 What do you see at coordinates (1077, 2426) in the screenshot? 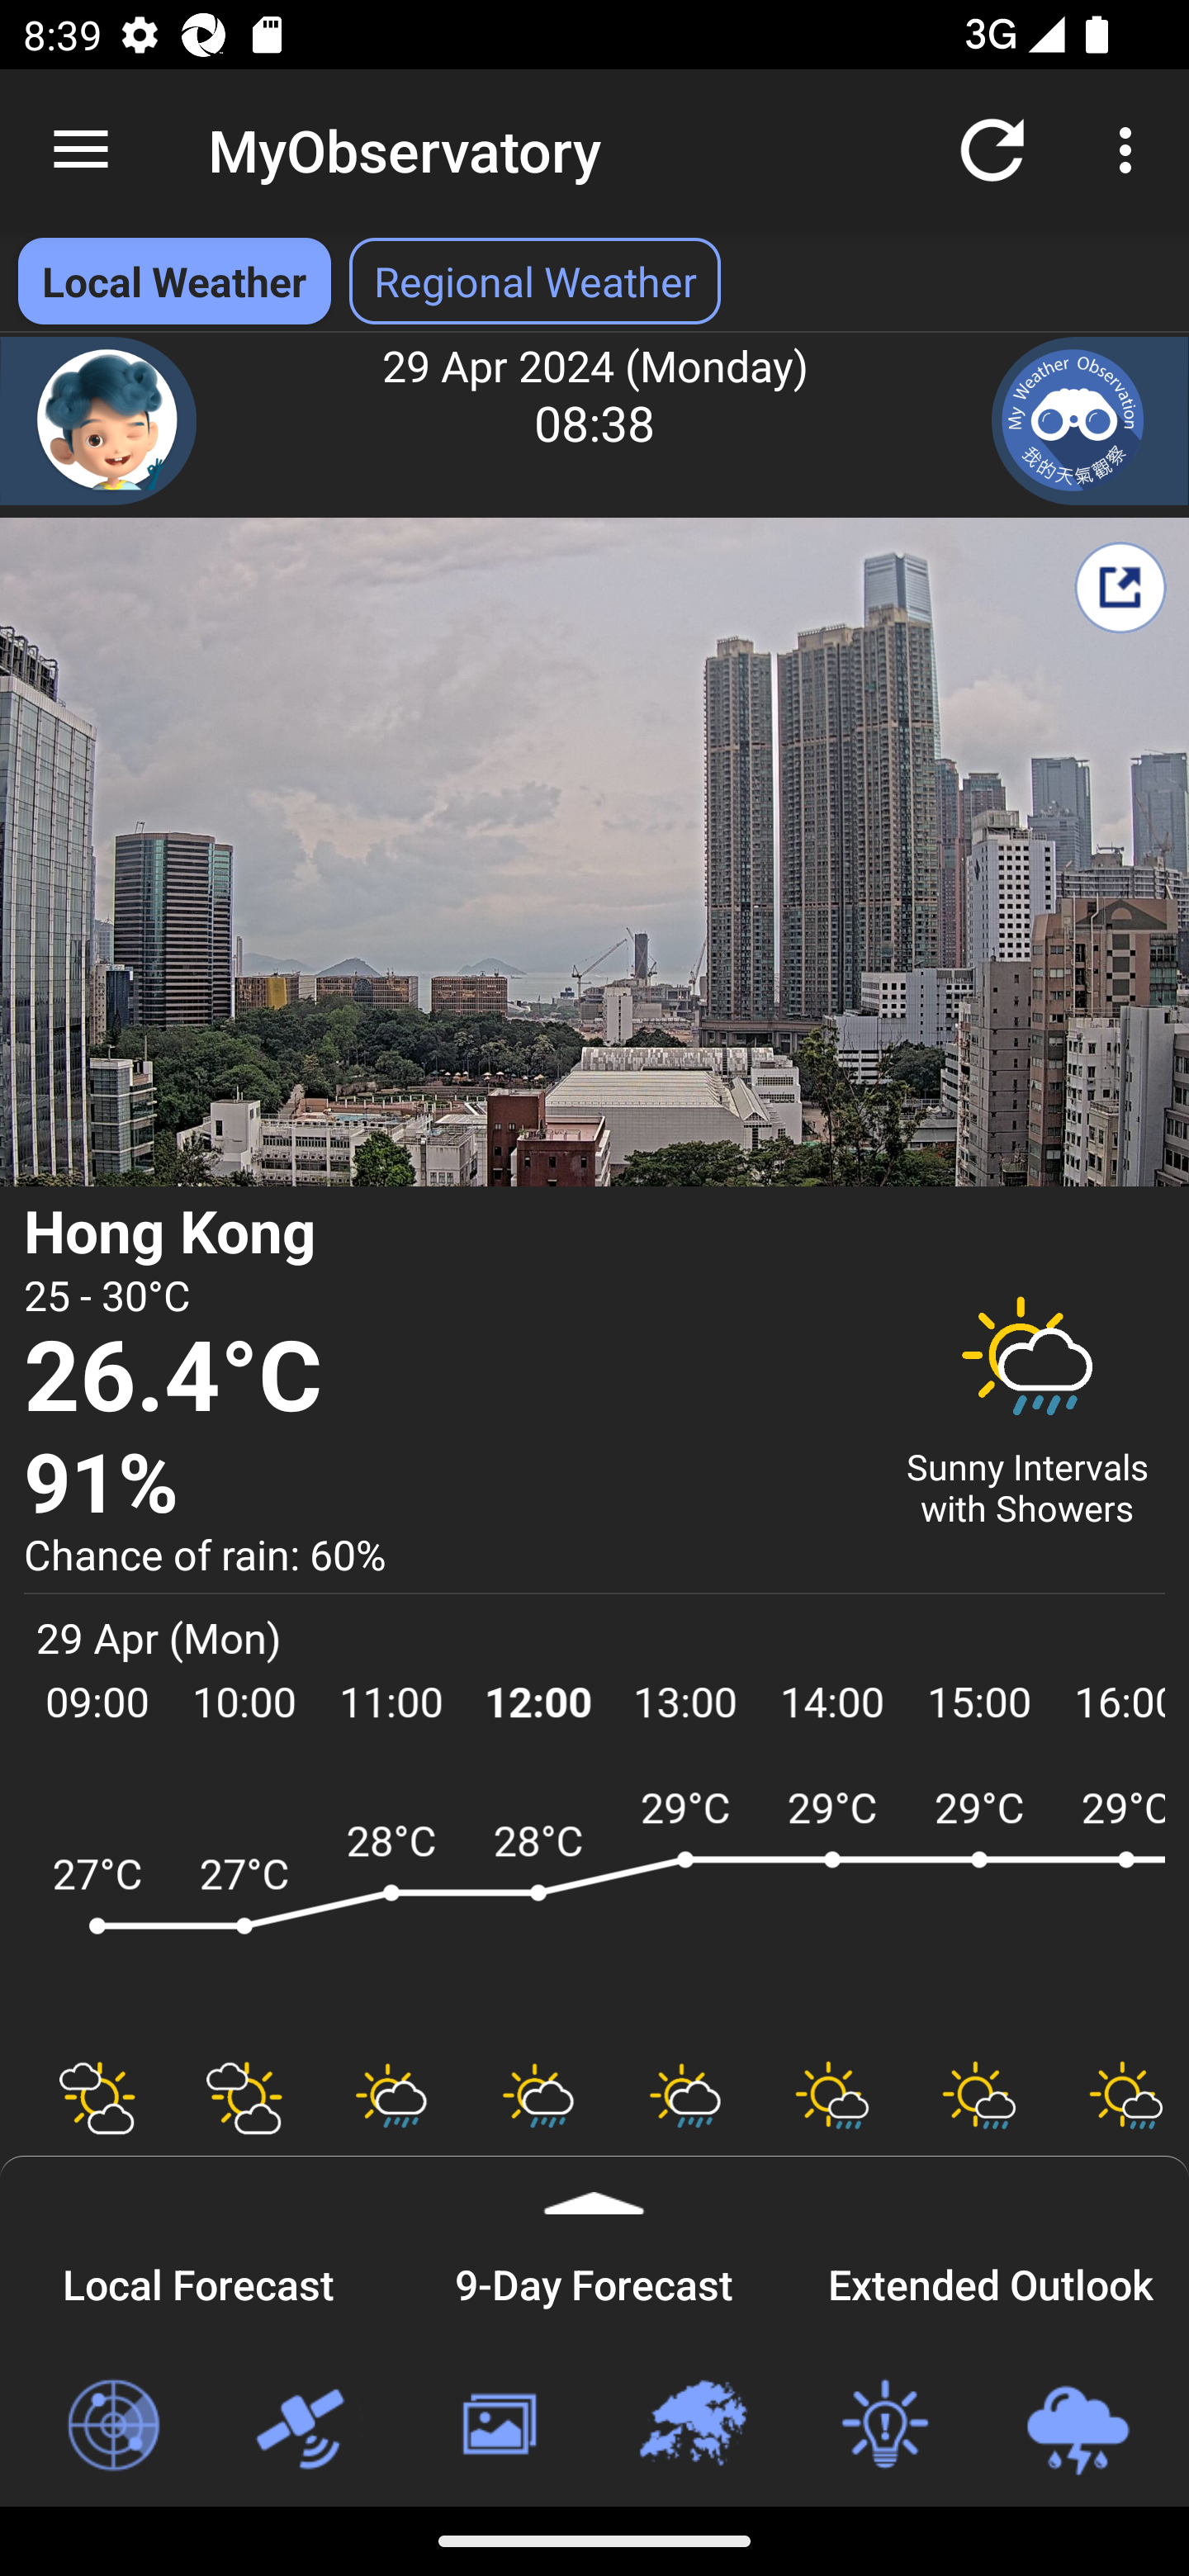
I see `Loc-based Rain & Lightning Forecast` at bounding box center [1077, 2426].